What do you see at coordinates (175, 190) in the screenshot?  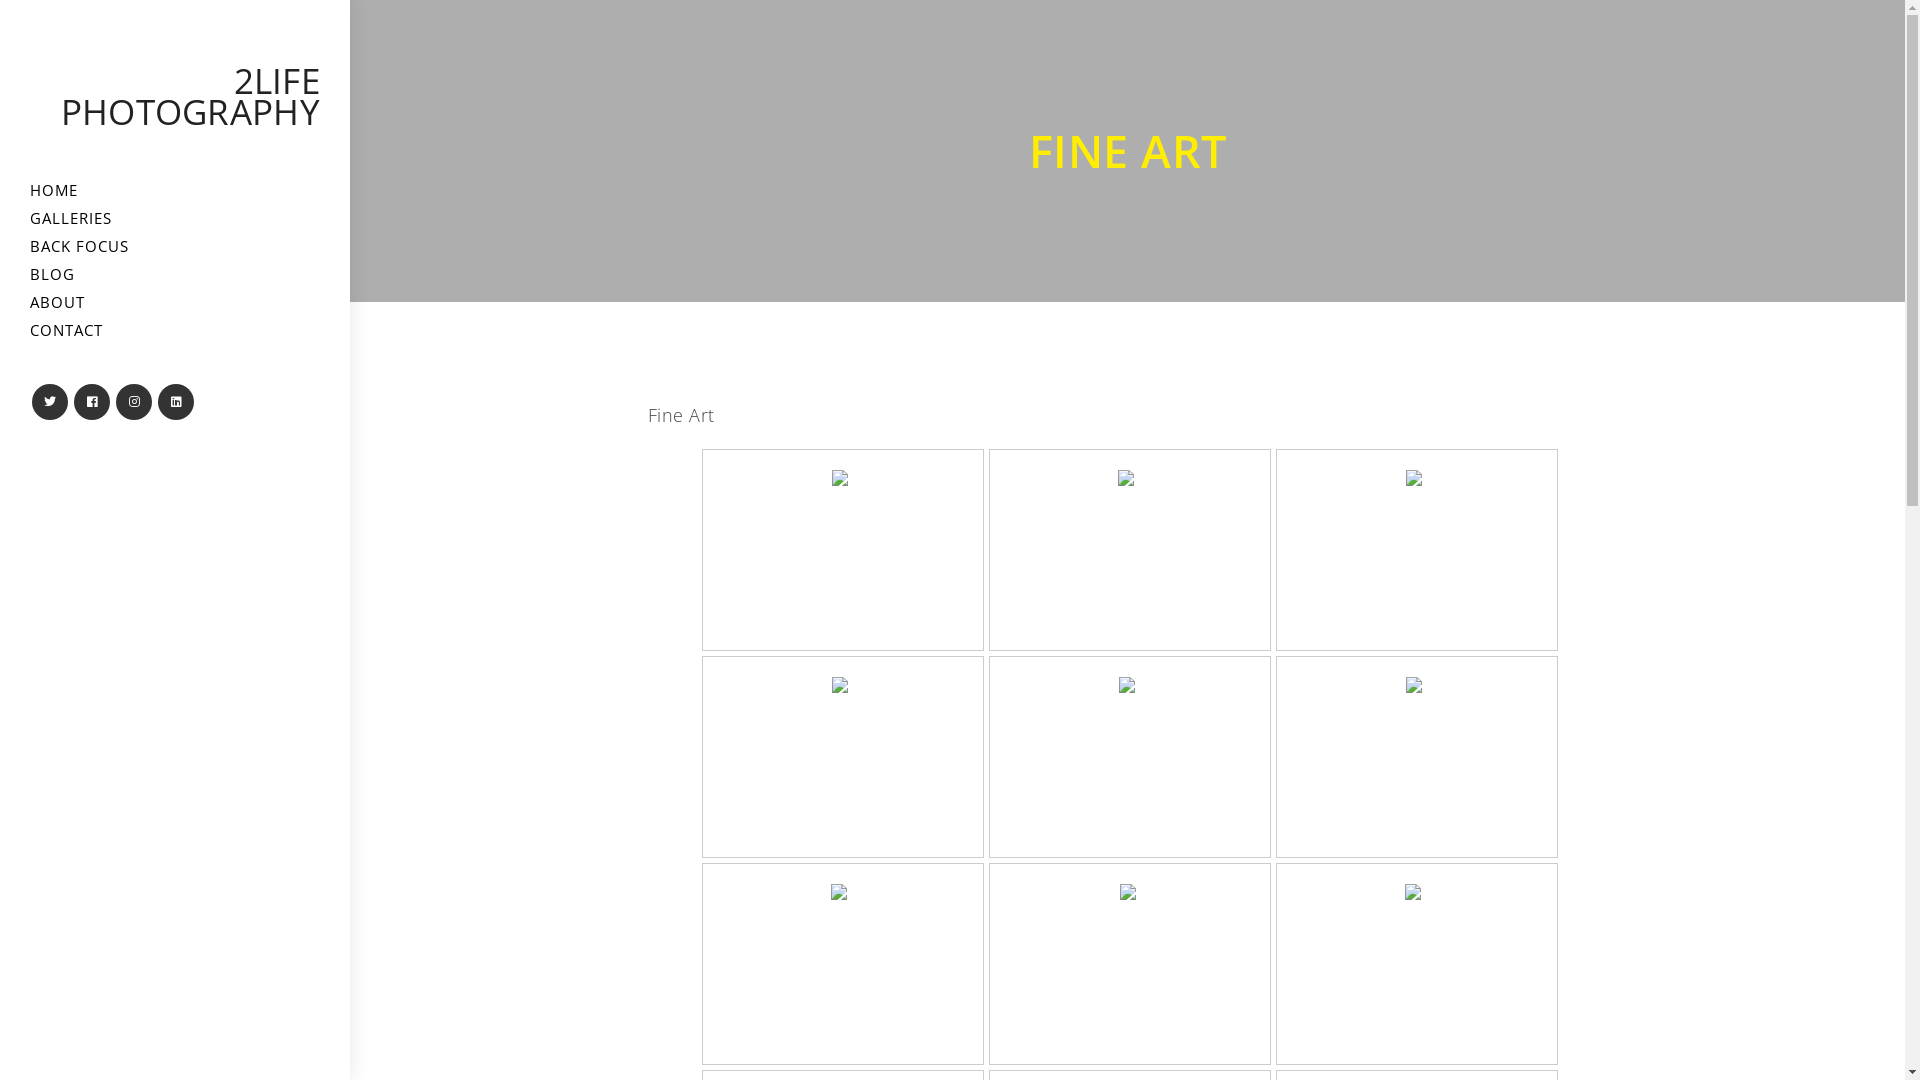 I see `HOME` at bounding box center [175, 190].